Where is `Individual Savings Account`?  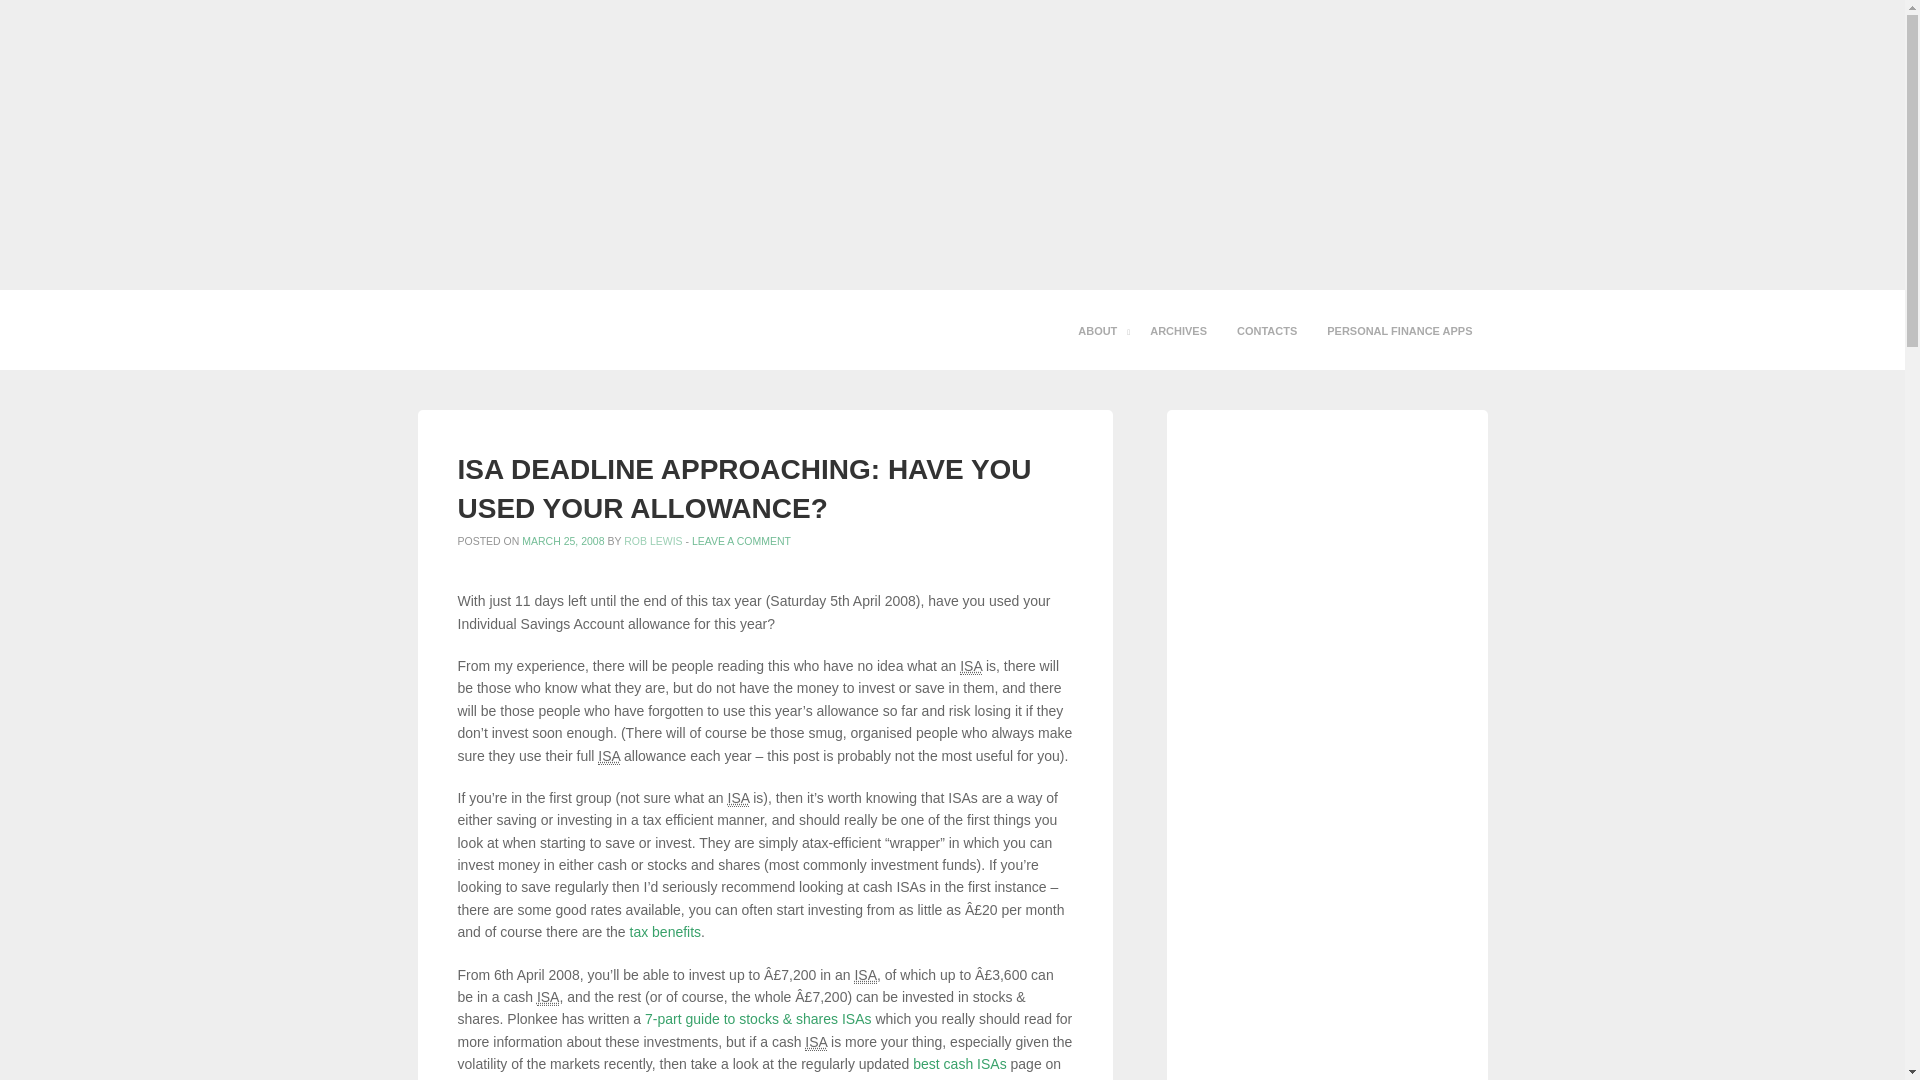
Individual Savings Account is located at coordinates (970, 666).